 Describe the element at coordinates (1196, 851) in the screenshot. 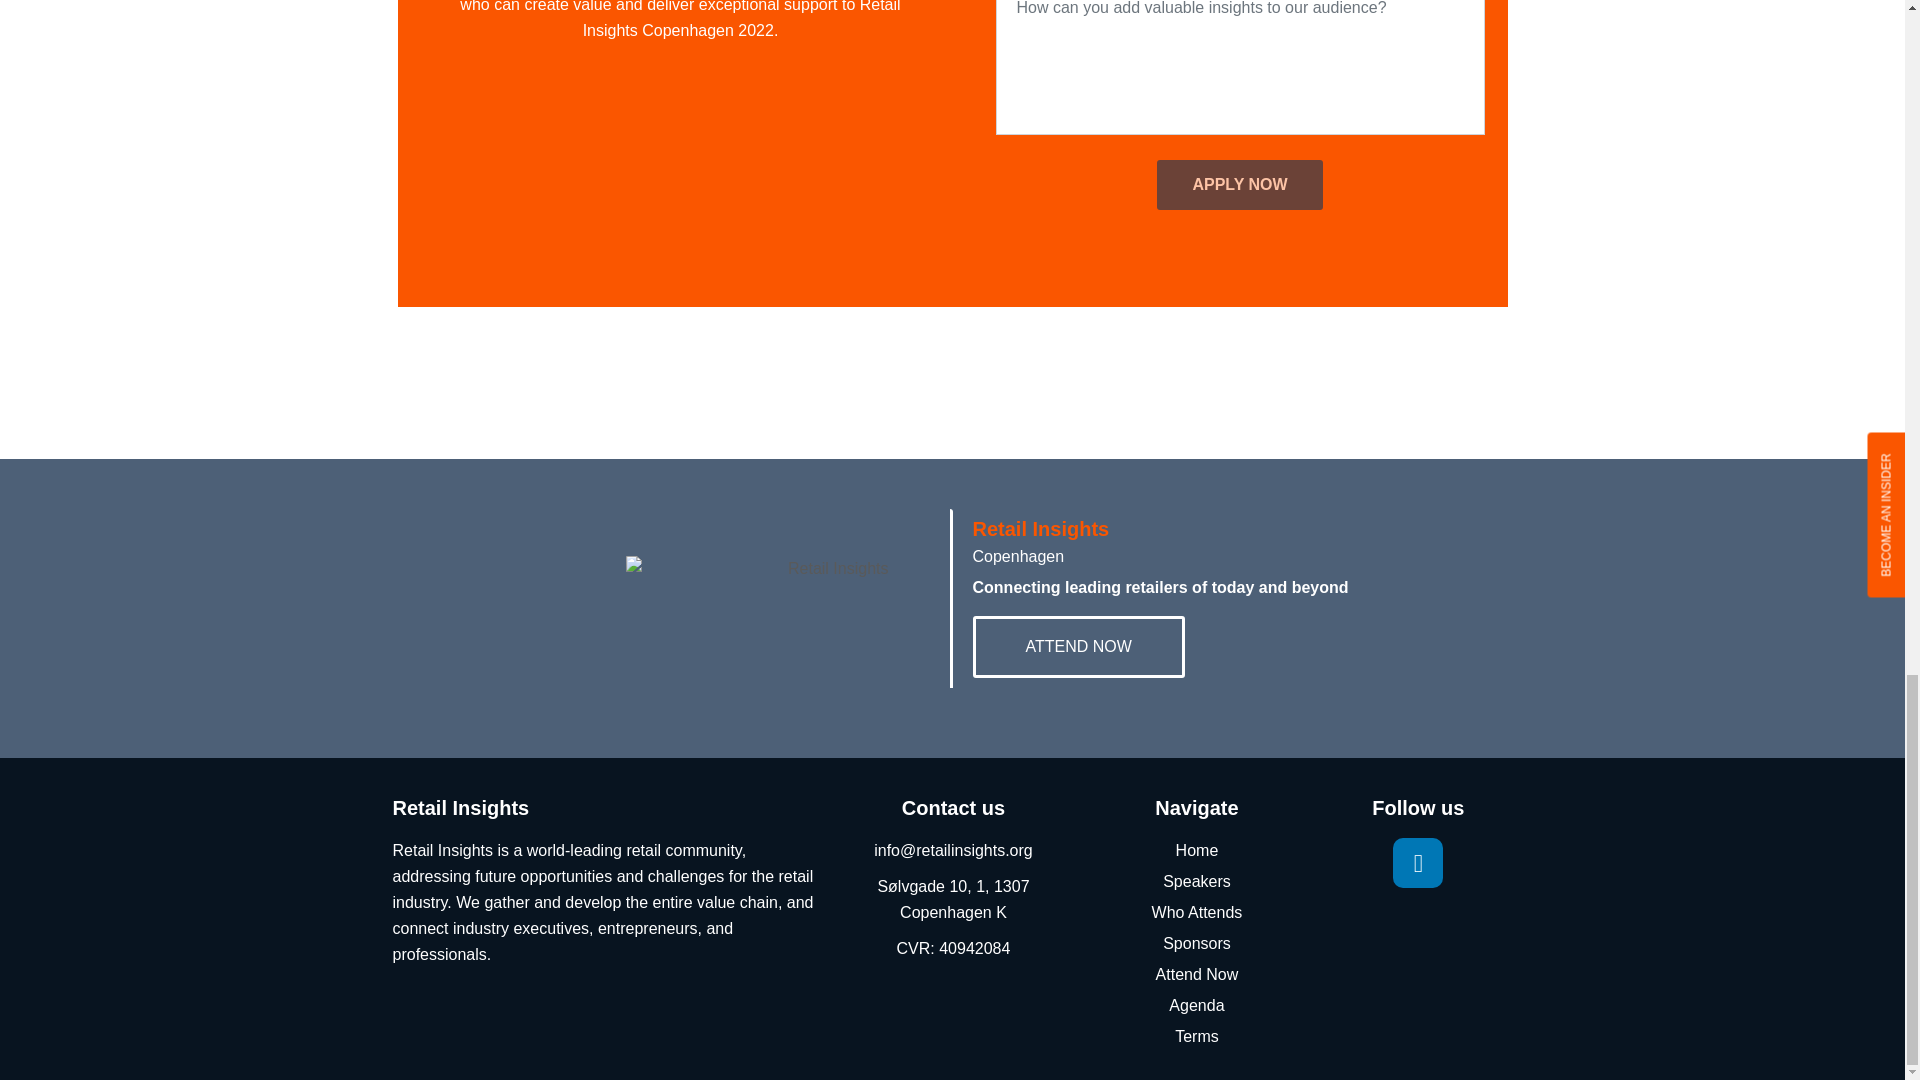

I see `Home` at that location.